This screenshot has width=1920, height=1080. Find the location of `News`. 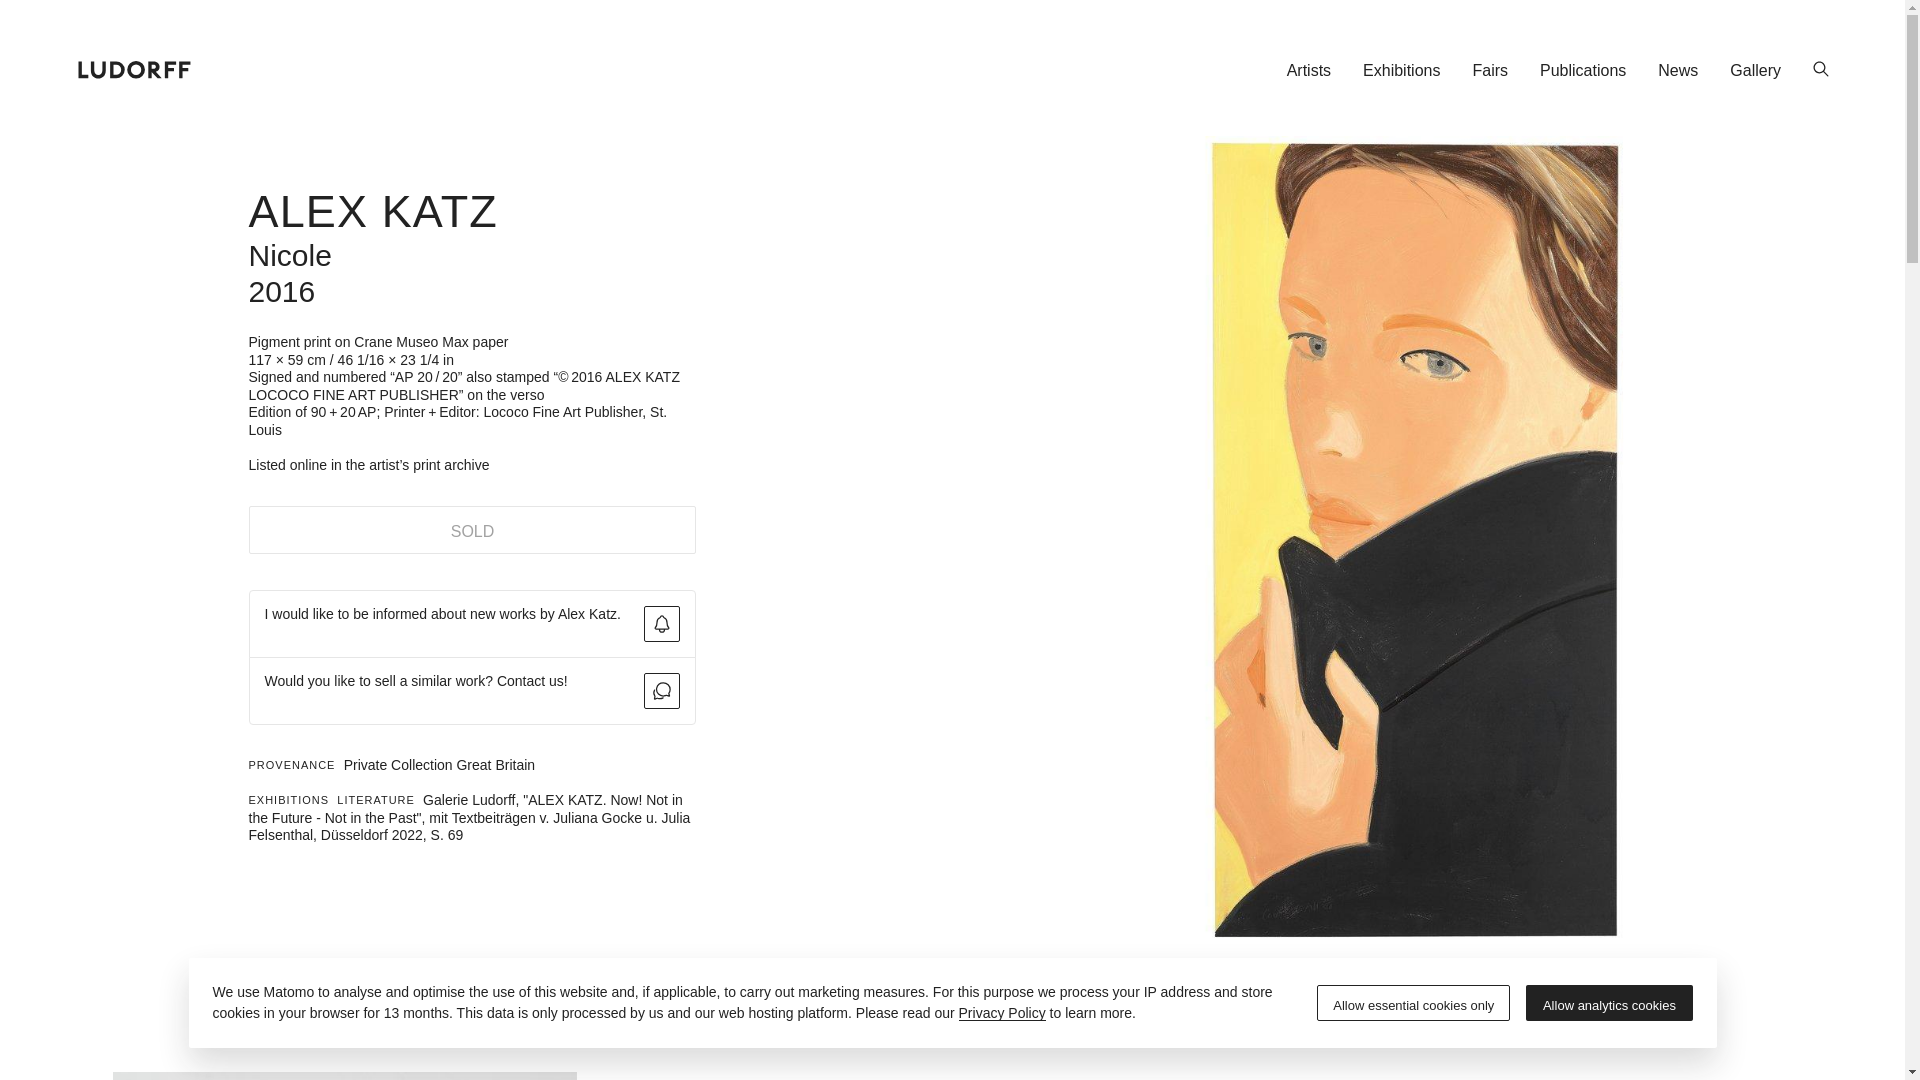

News is located at coordinates (1678, 68).